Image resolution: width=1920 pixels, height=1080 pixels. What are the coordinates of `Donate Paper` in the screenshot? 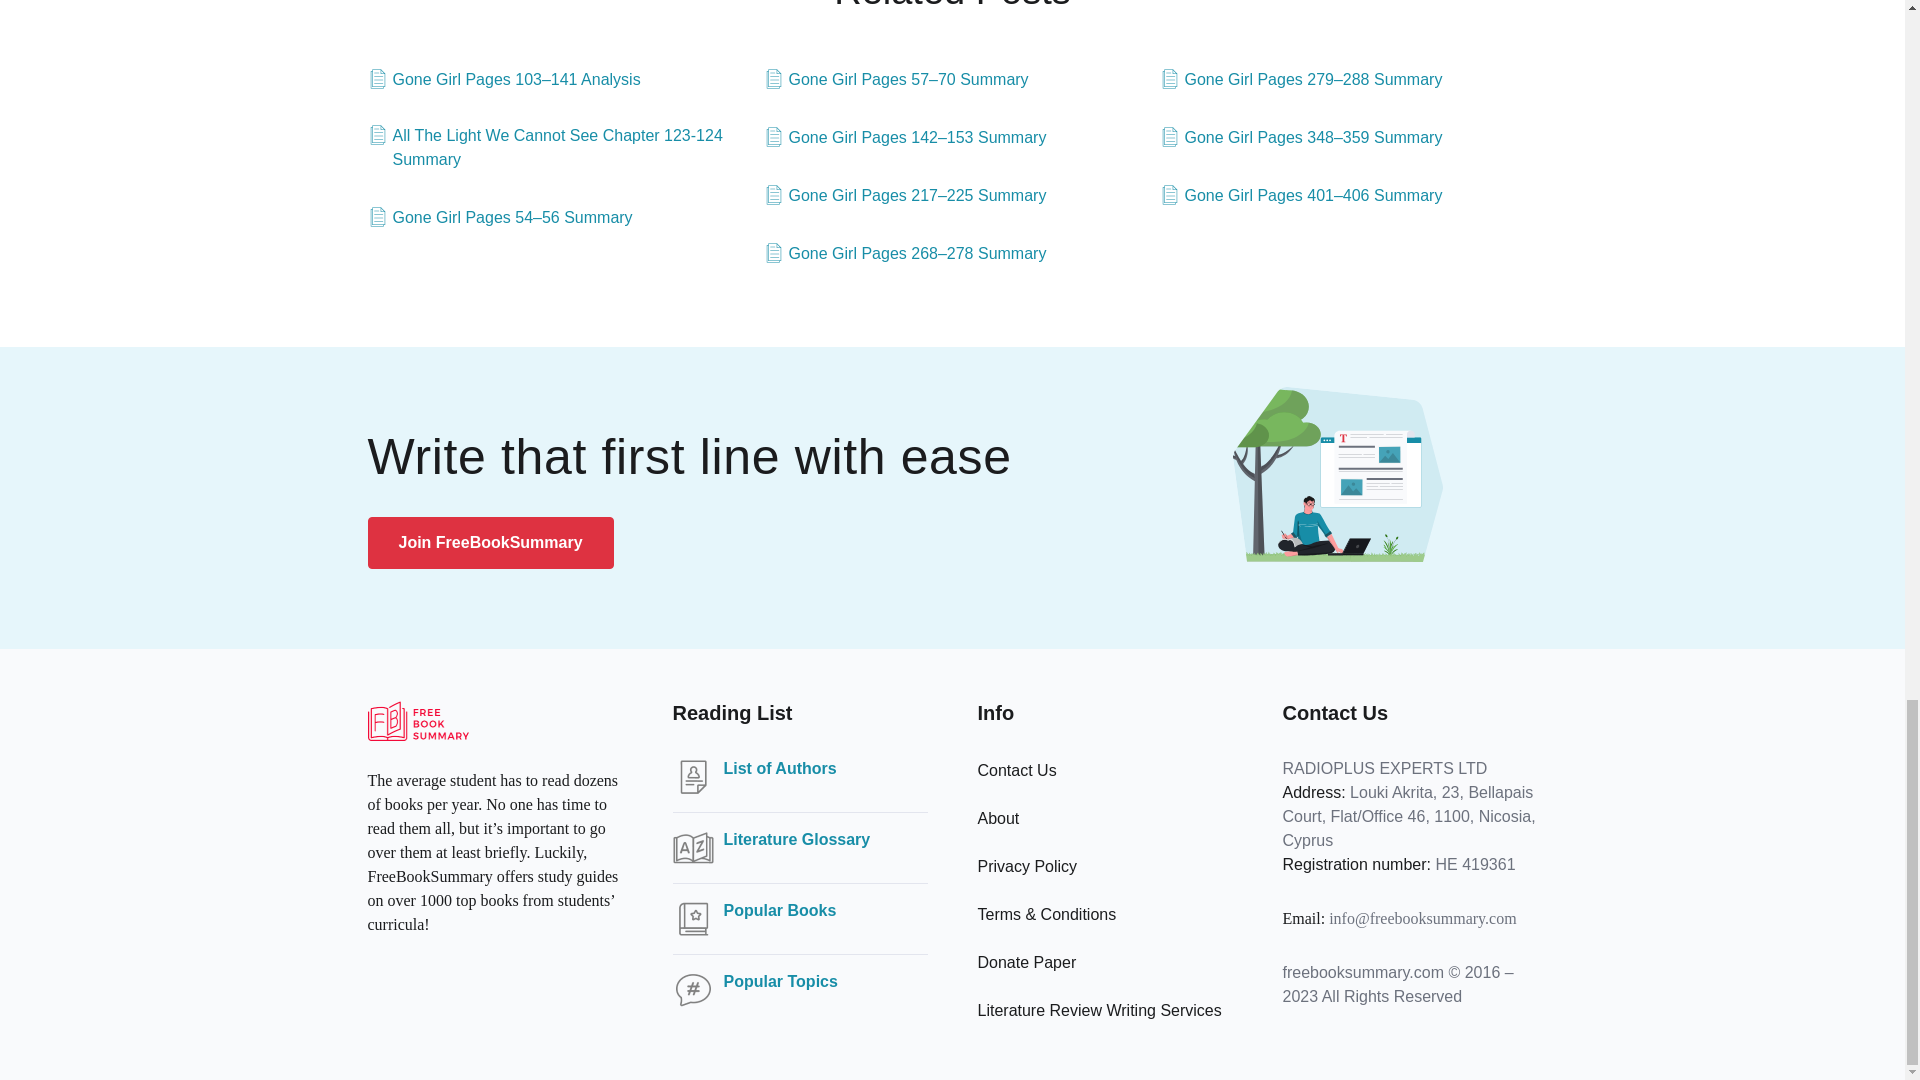 It's located at (1027, 962).